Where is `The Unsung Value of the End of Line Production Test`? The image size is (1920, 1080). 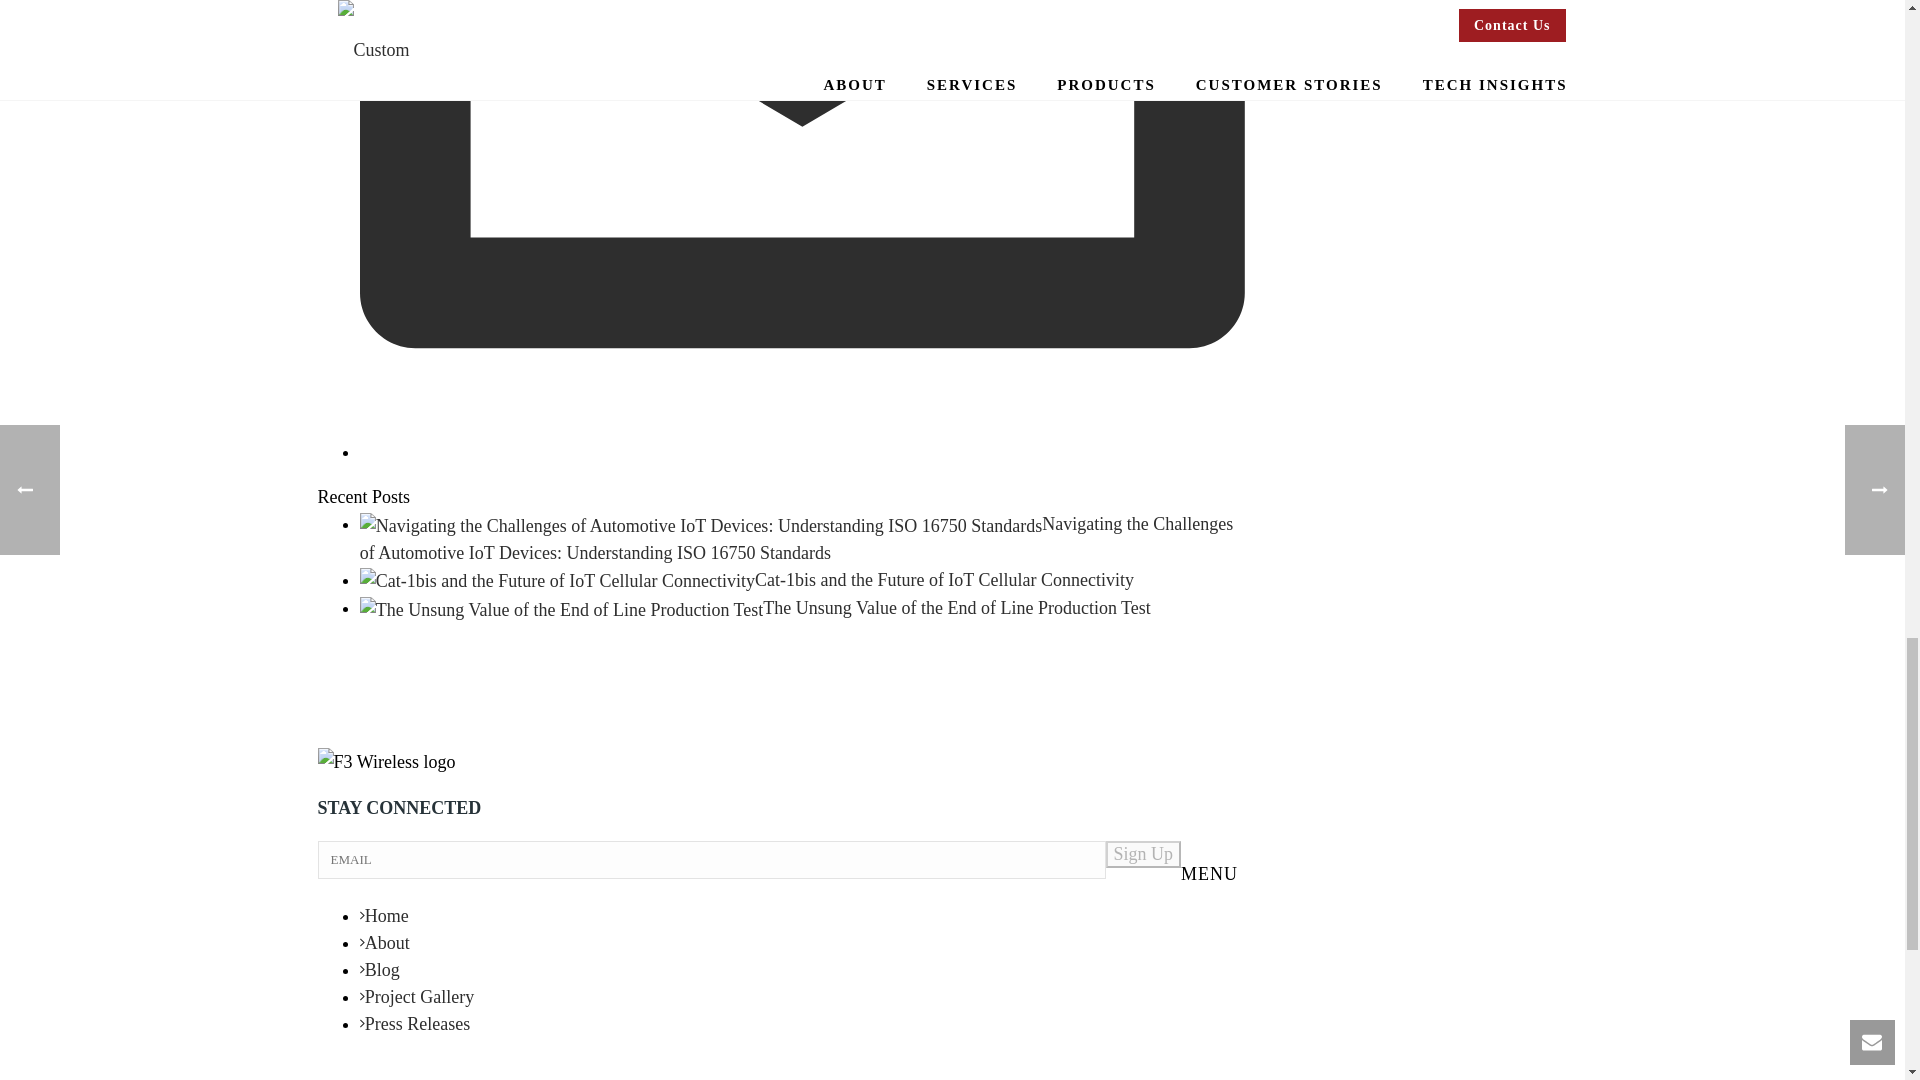 The Unsung Value of the End of Line Production Test is located at coordinates (562, 608).